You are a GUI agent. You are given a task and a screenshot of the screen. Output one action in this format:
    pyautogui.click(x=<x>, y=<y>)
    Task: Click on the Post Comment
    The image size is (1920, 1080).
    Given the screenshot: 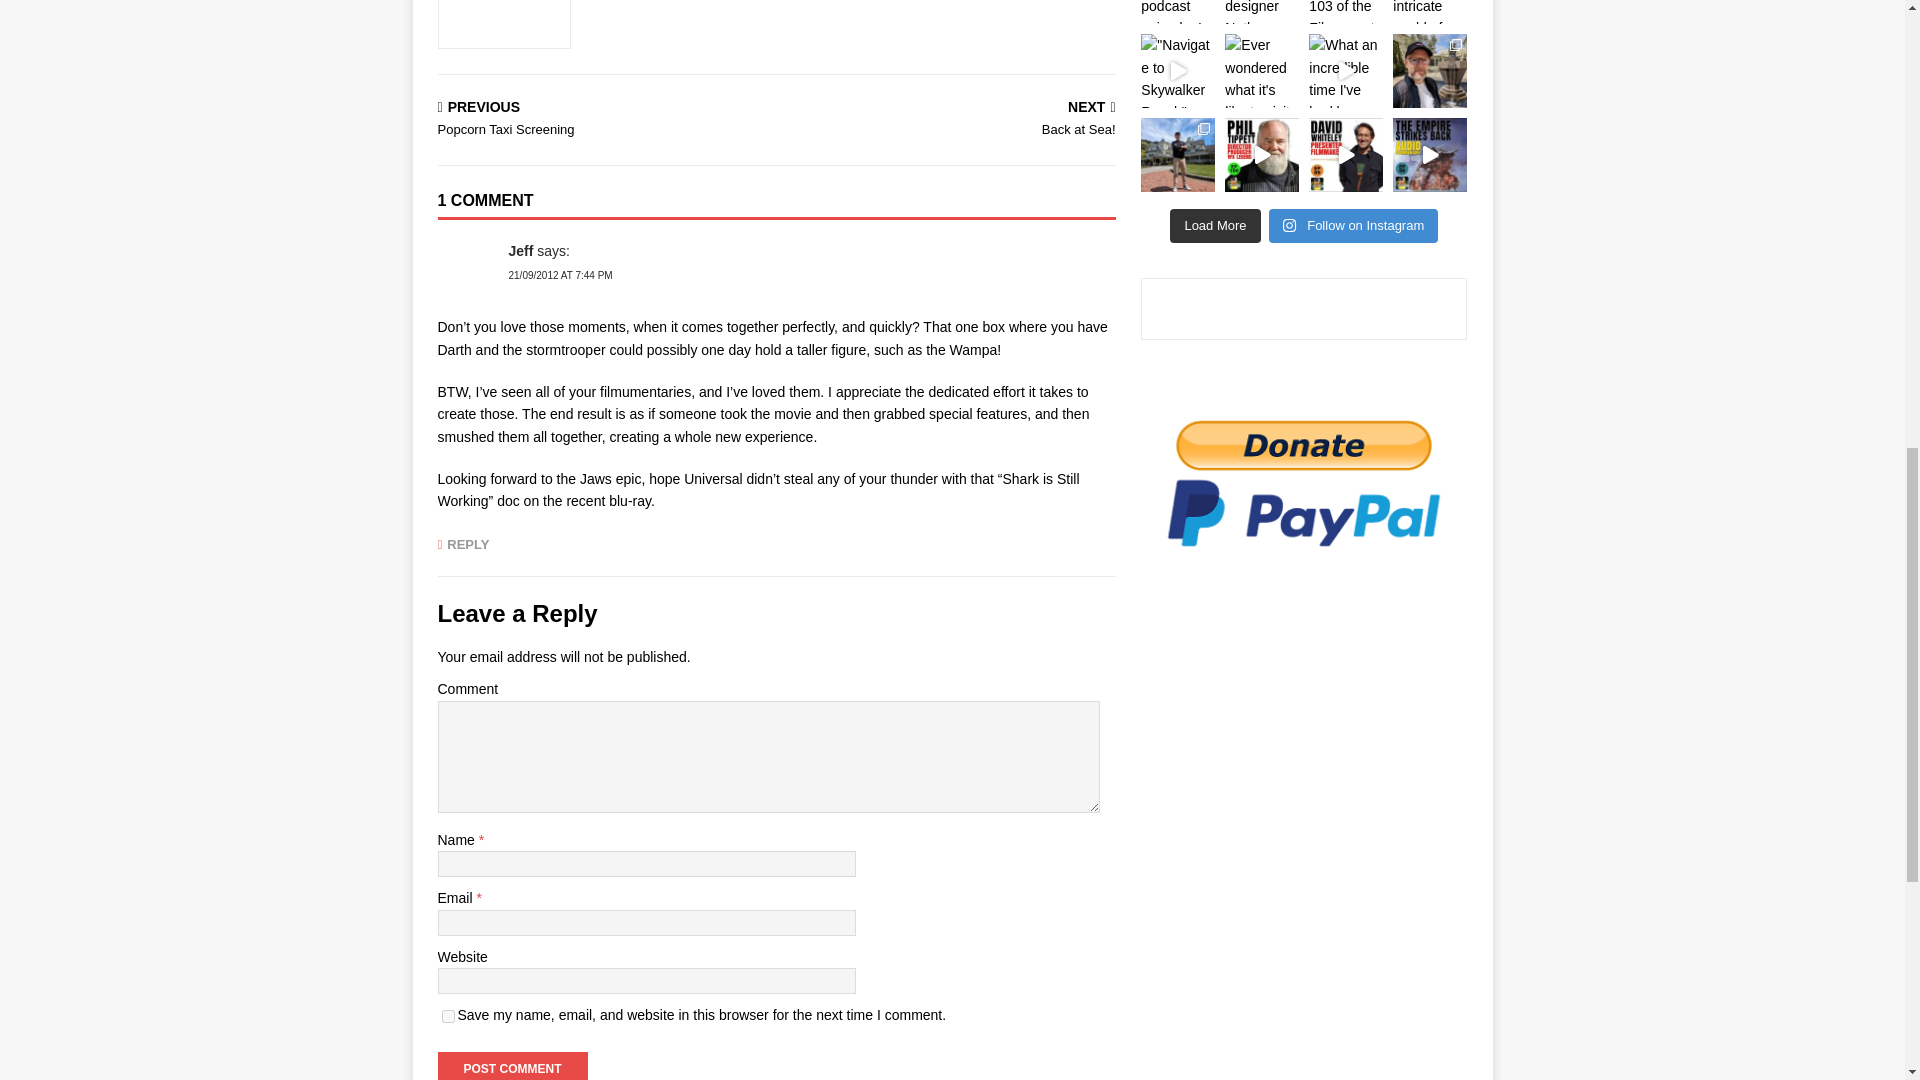 What is the action you would take?
    pyautogui.click(x=512, y=1066)
    